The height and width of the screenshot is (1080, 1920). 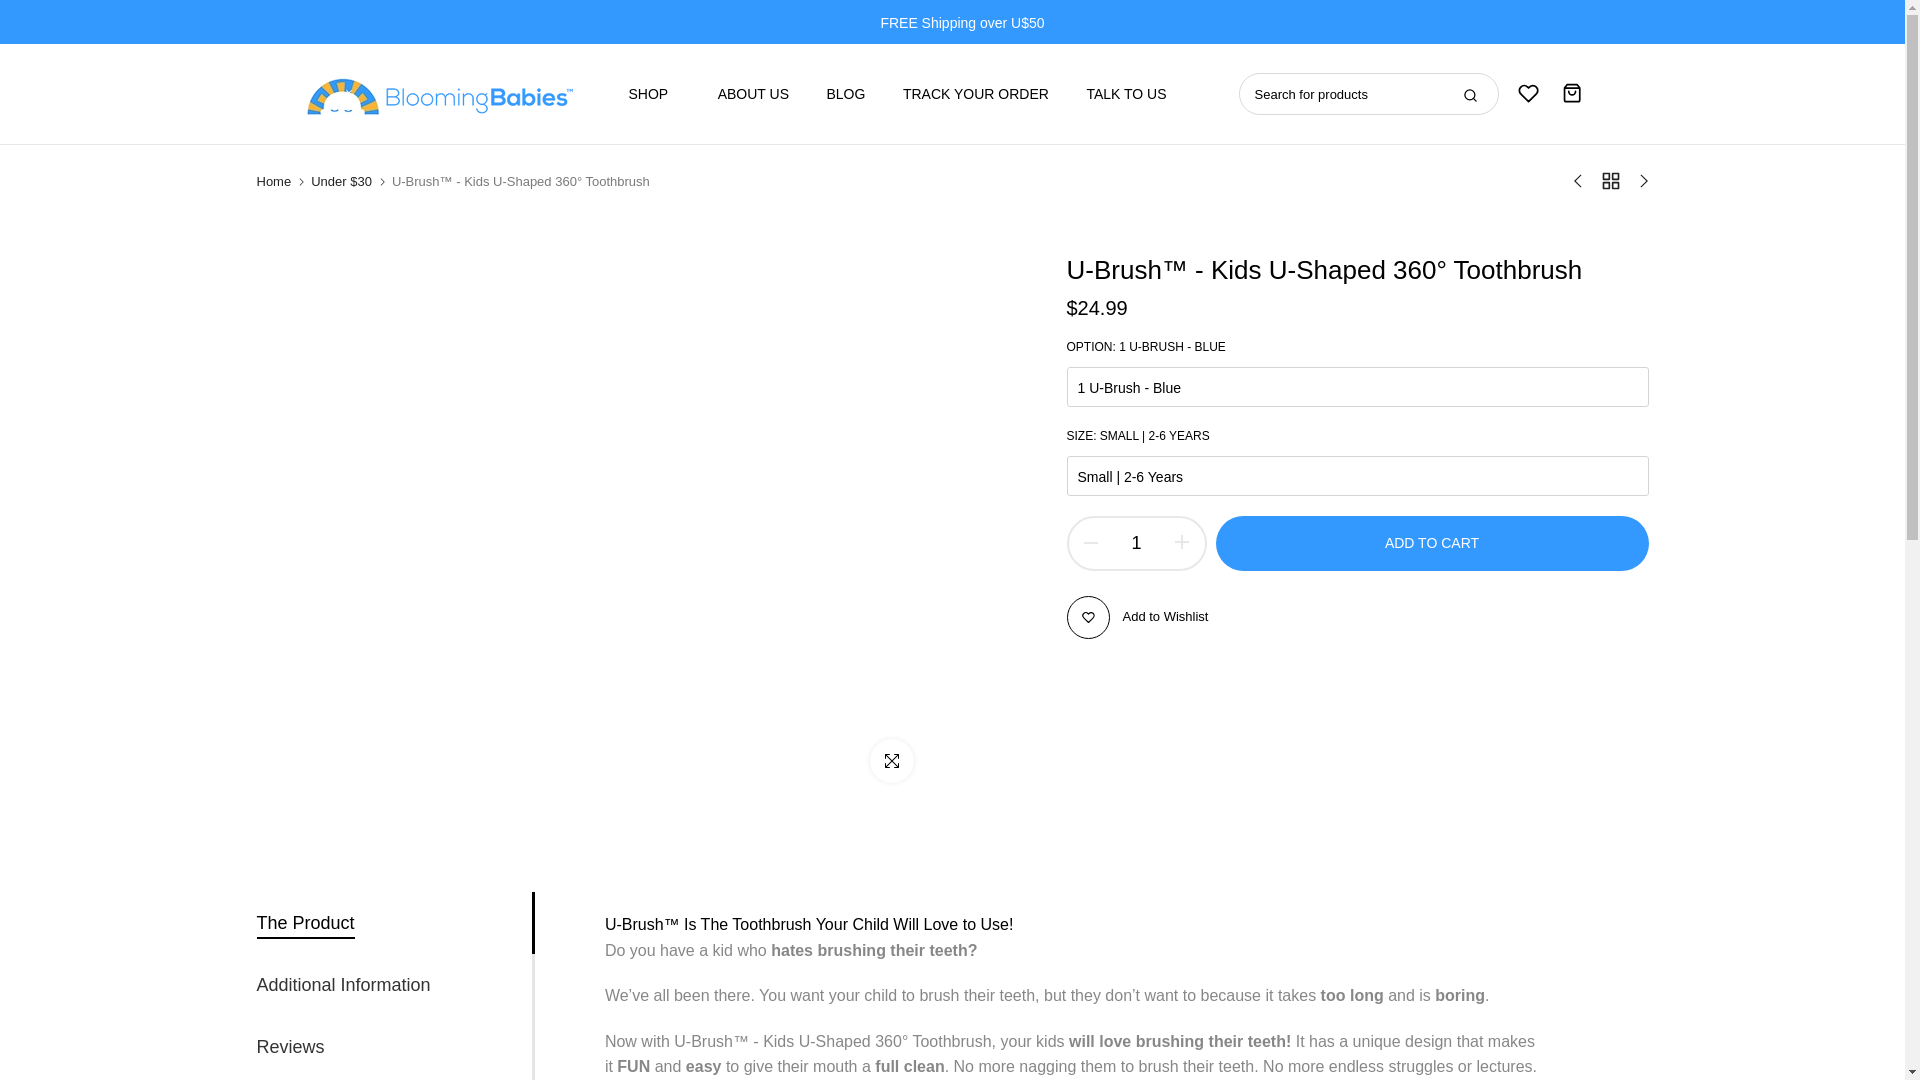 What do you see at coordinates (846, 94) in the screenshot?
I see `BLOG` at bounding box center [846, 94].